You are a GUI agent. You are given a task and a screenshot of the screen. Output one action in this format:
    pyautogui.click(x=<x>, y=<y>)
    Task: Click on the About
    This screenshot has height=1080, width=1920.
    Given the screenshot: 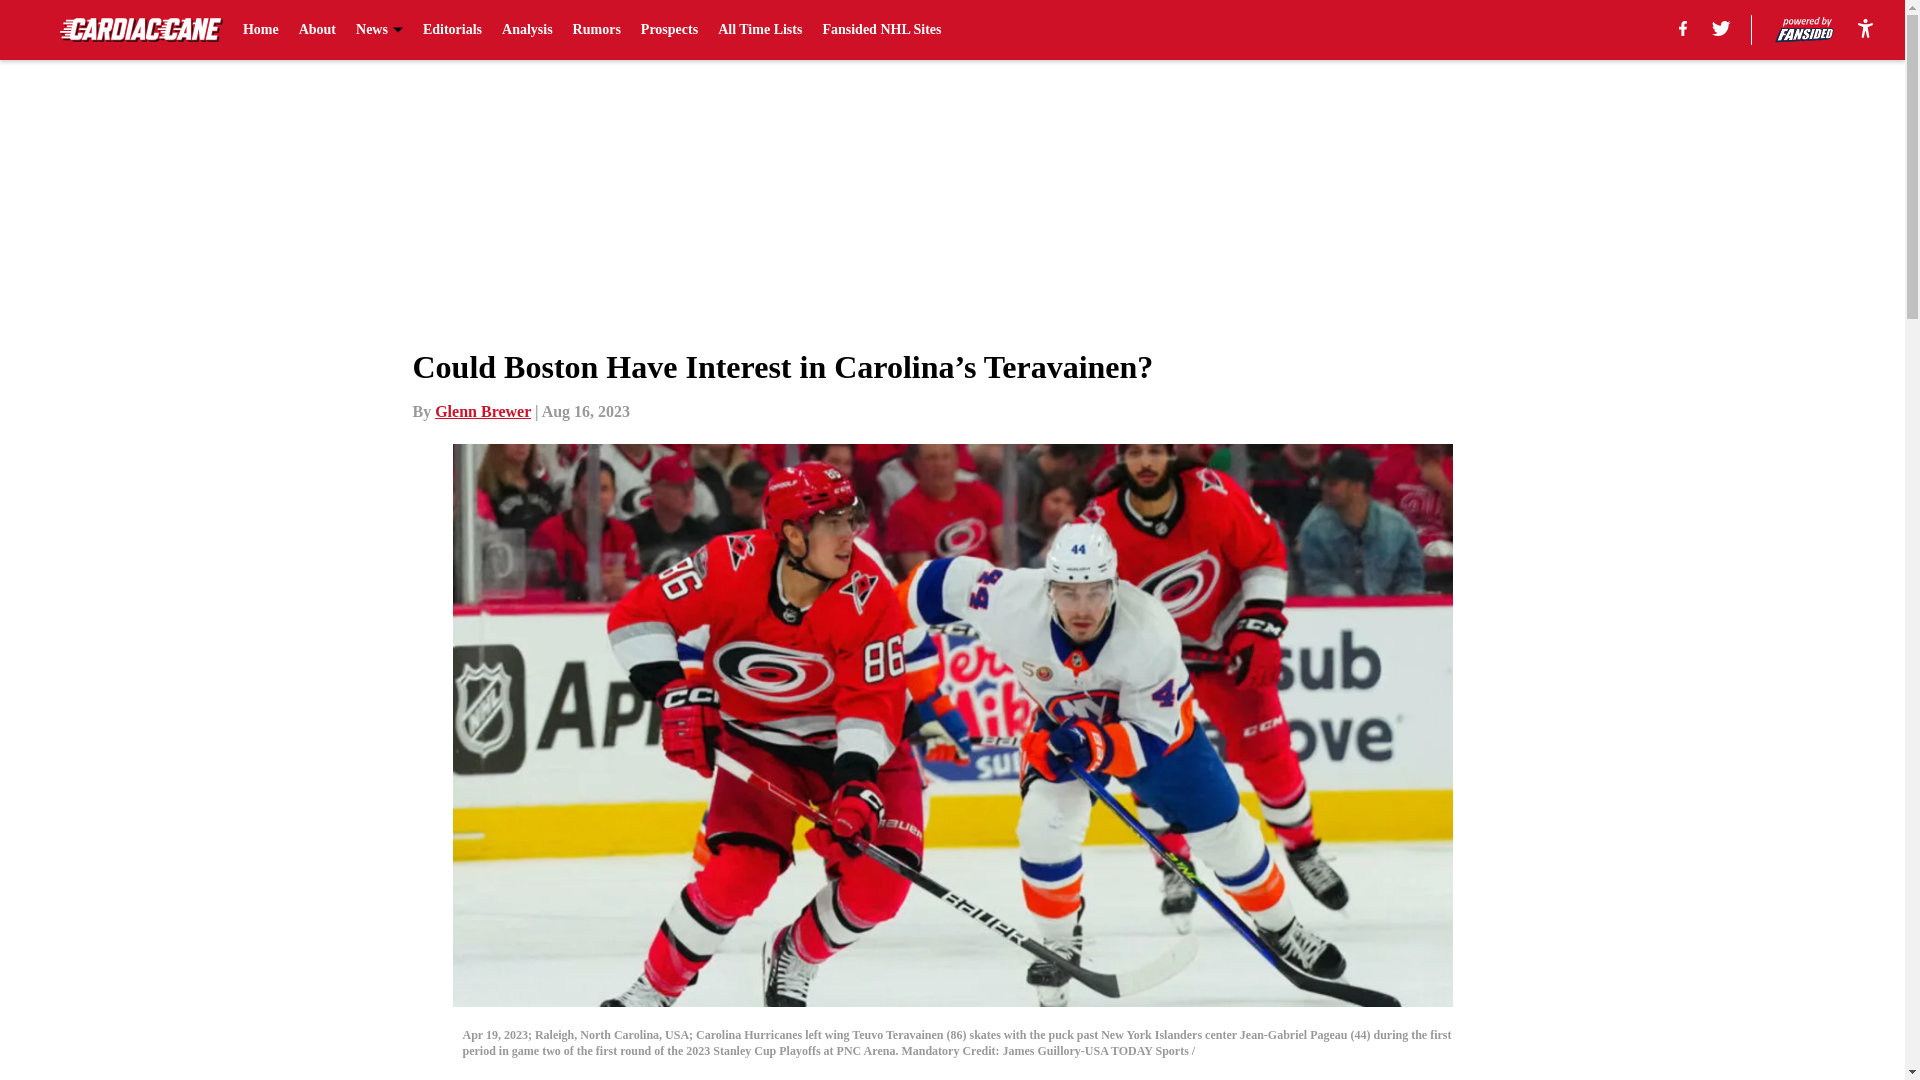 What is the action you would take?
    pyautogui.click(x=318, y=30)
    